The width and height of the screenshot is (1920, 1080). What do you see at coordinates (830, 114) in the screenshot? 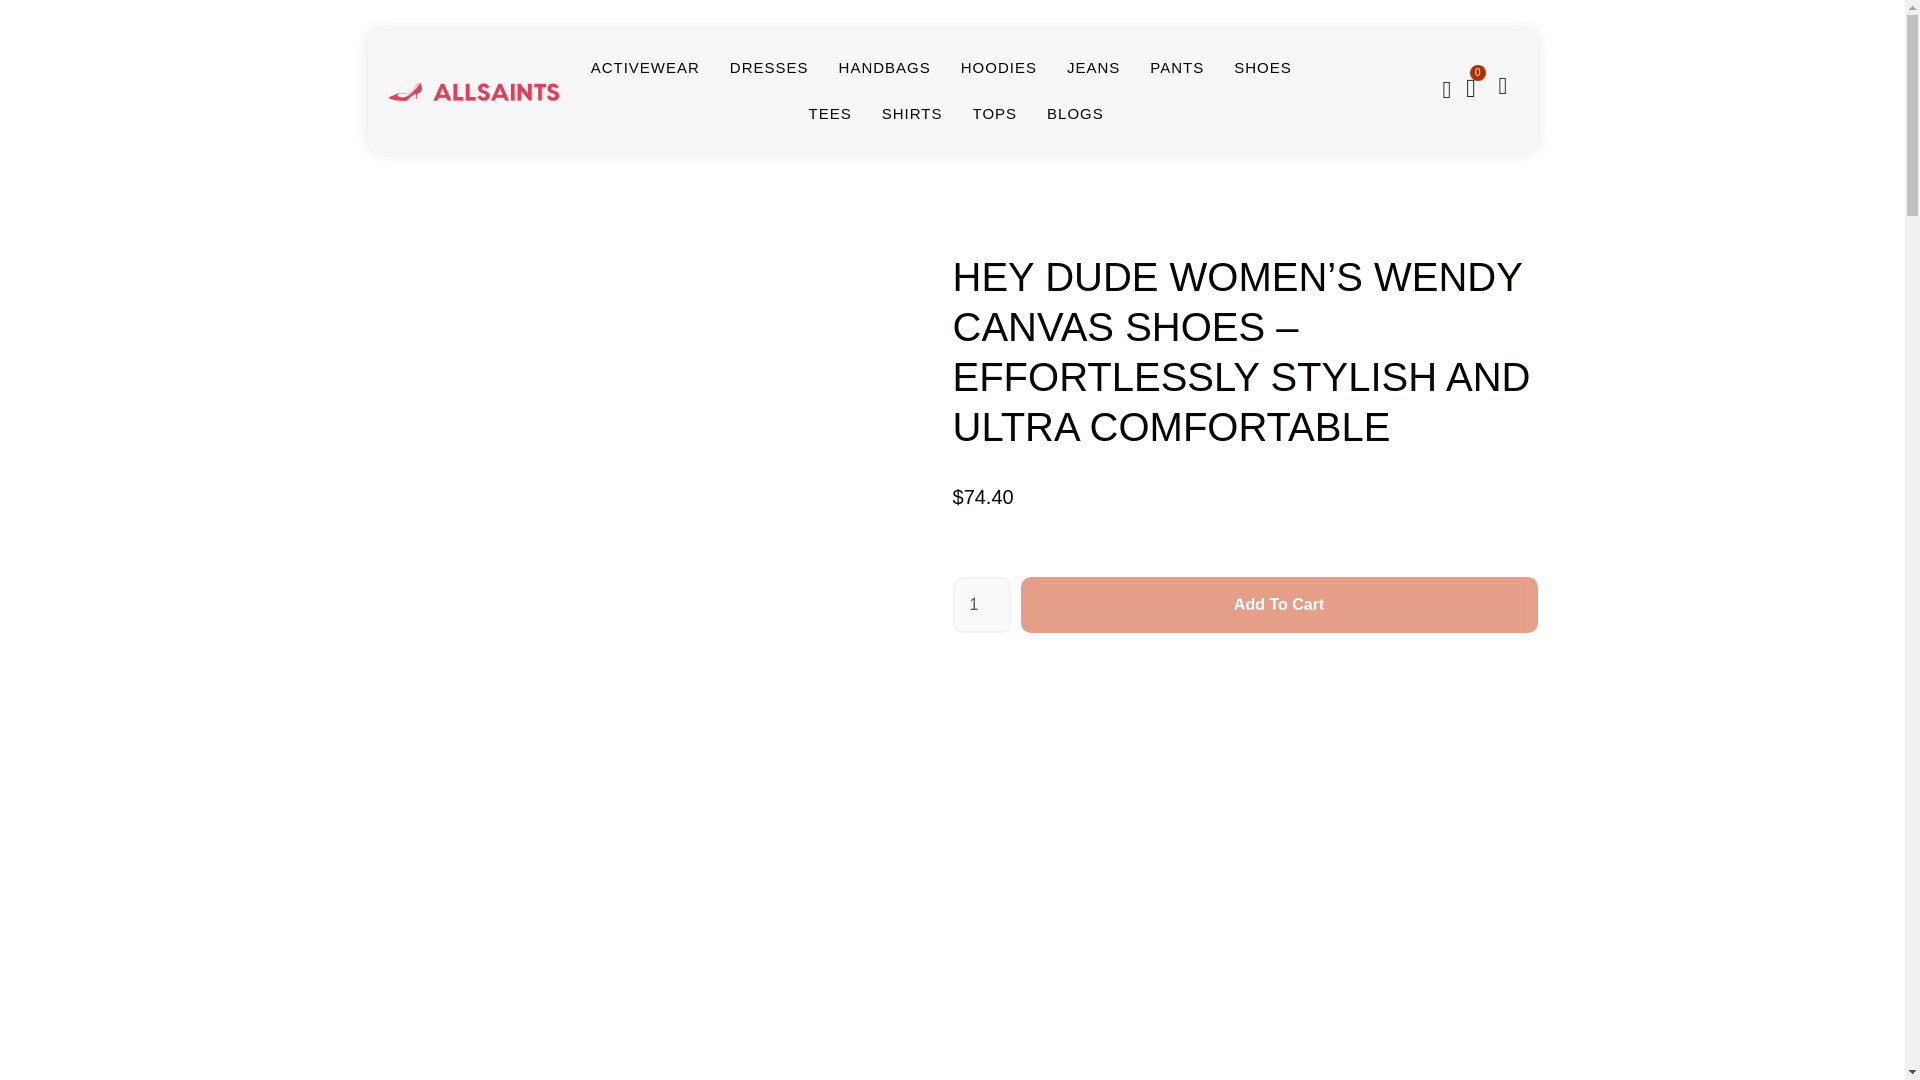
I see `TEES` at bounding box center [830, 114].